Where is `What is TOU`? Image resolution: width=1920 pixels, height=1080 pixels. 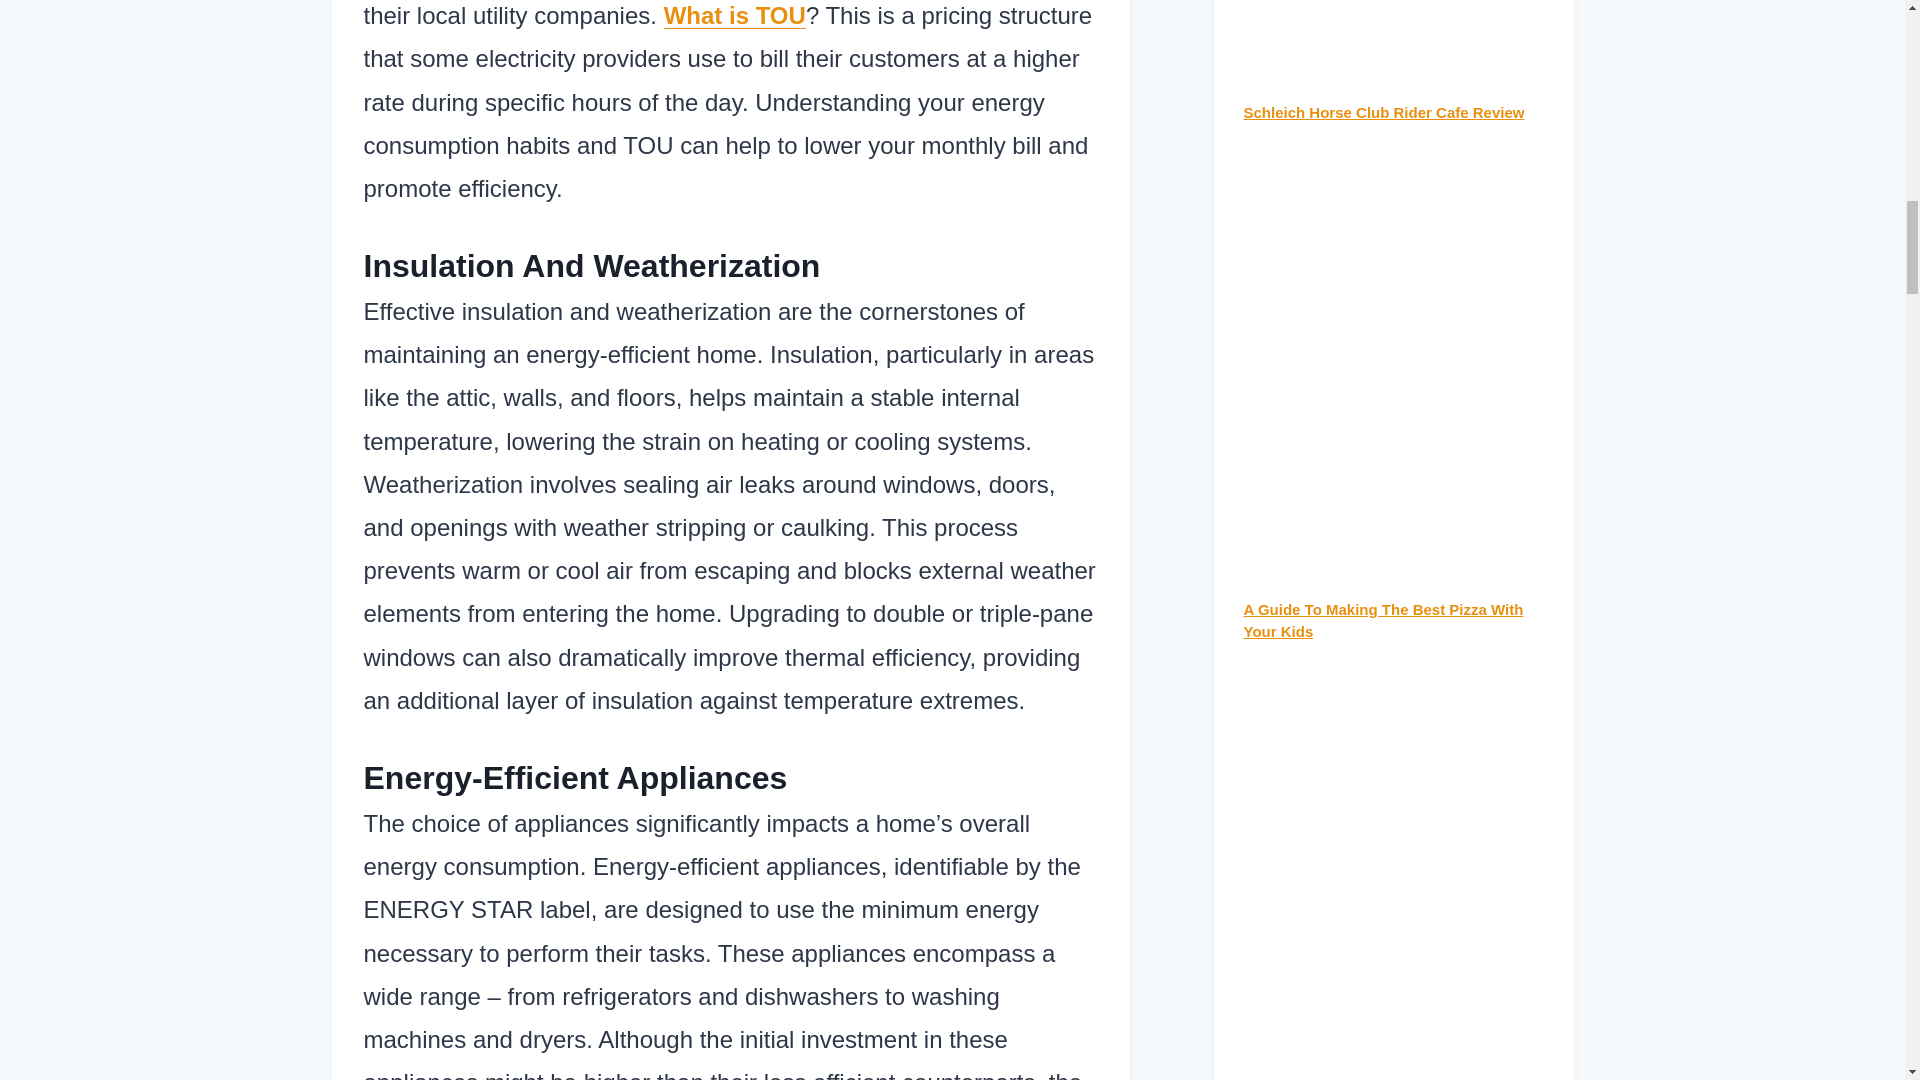 What is TOU is located at coordinates (735, 16).